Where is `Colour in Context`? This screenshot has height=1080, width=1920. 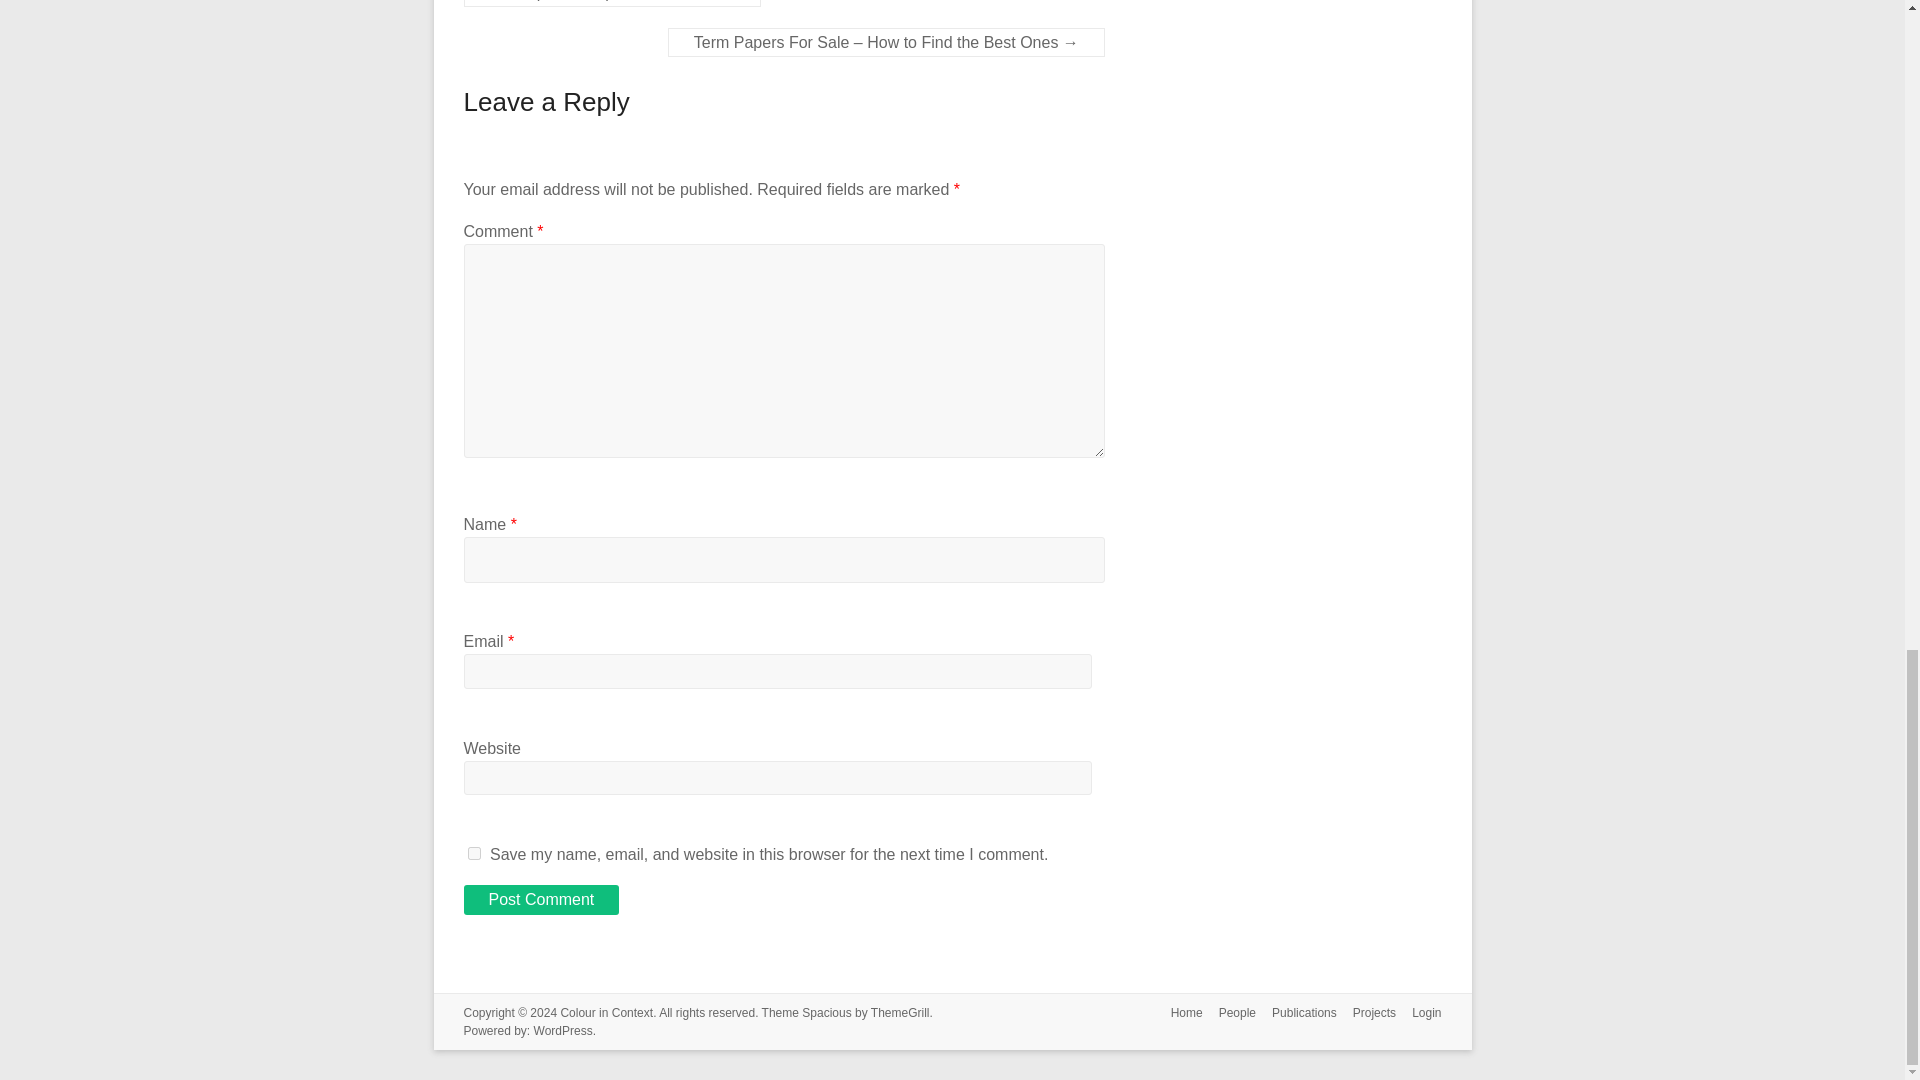 Colour in Context is located at coordinates (606, 1012).